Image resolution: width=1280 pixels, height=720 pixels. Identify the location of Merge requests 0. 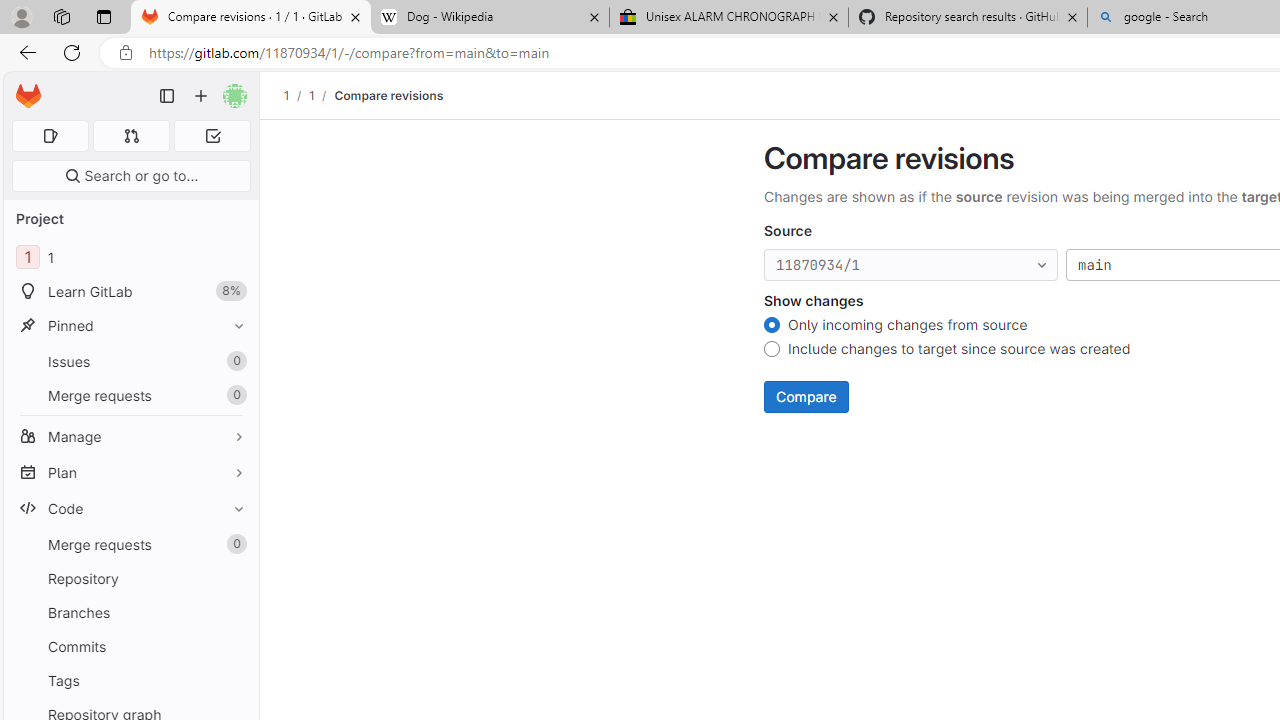
(130, 544).